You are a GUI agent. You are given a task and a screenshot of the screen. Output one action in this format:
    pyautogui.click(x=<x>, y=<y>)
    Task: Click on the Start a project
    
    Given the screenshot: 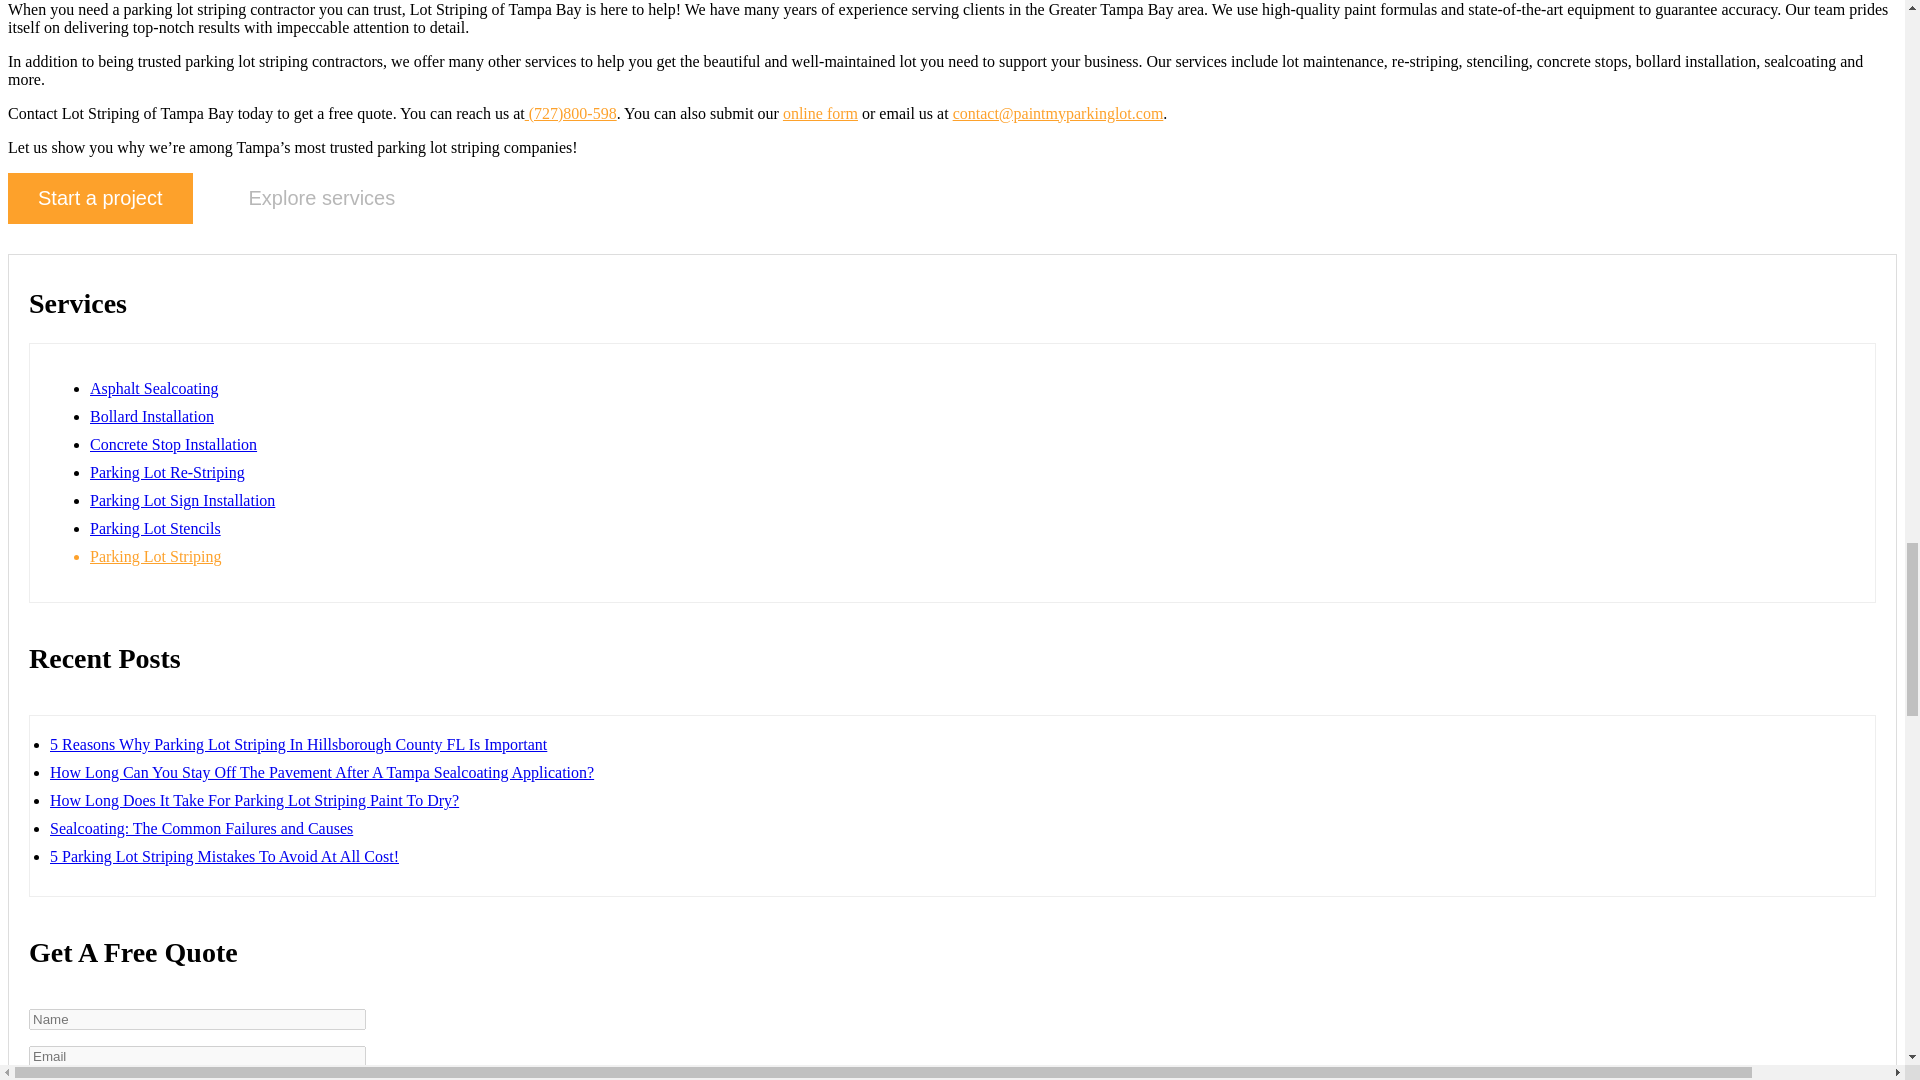 What is the action you would take?
    pyautogui.click(x=100, y=198)
    